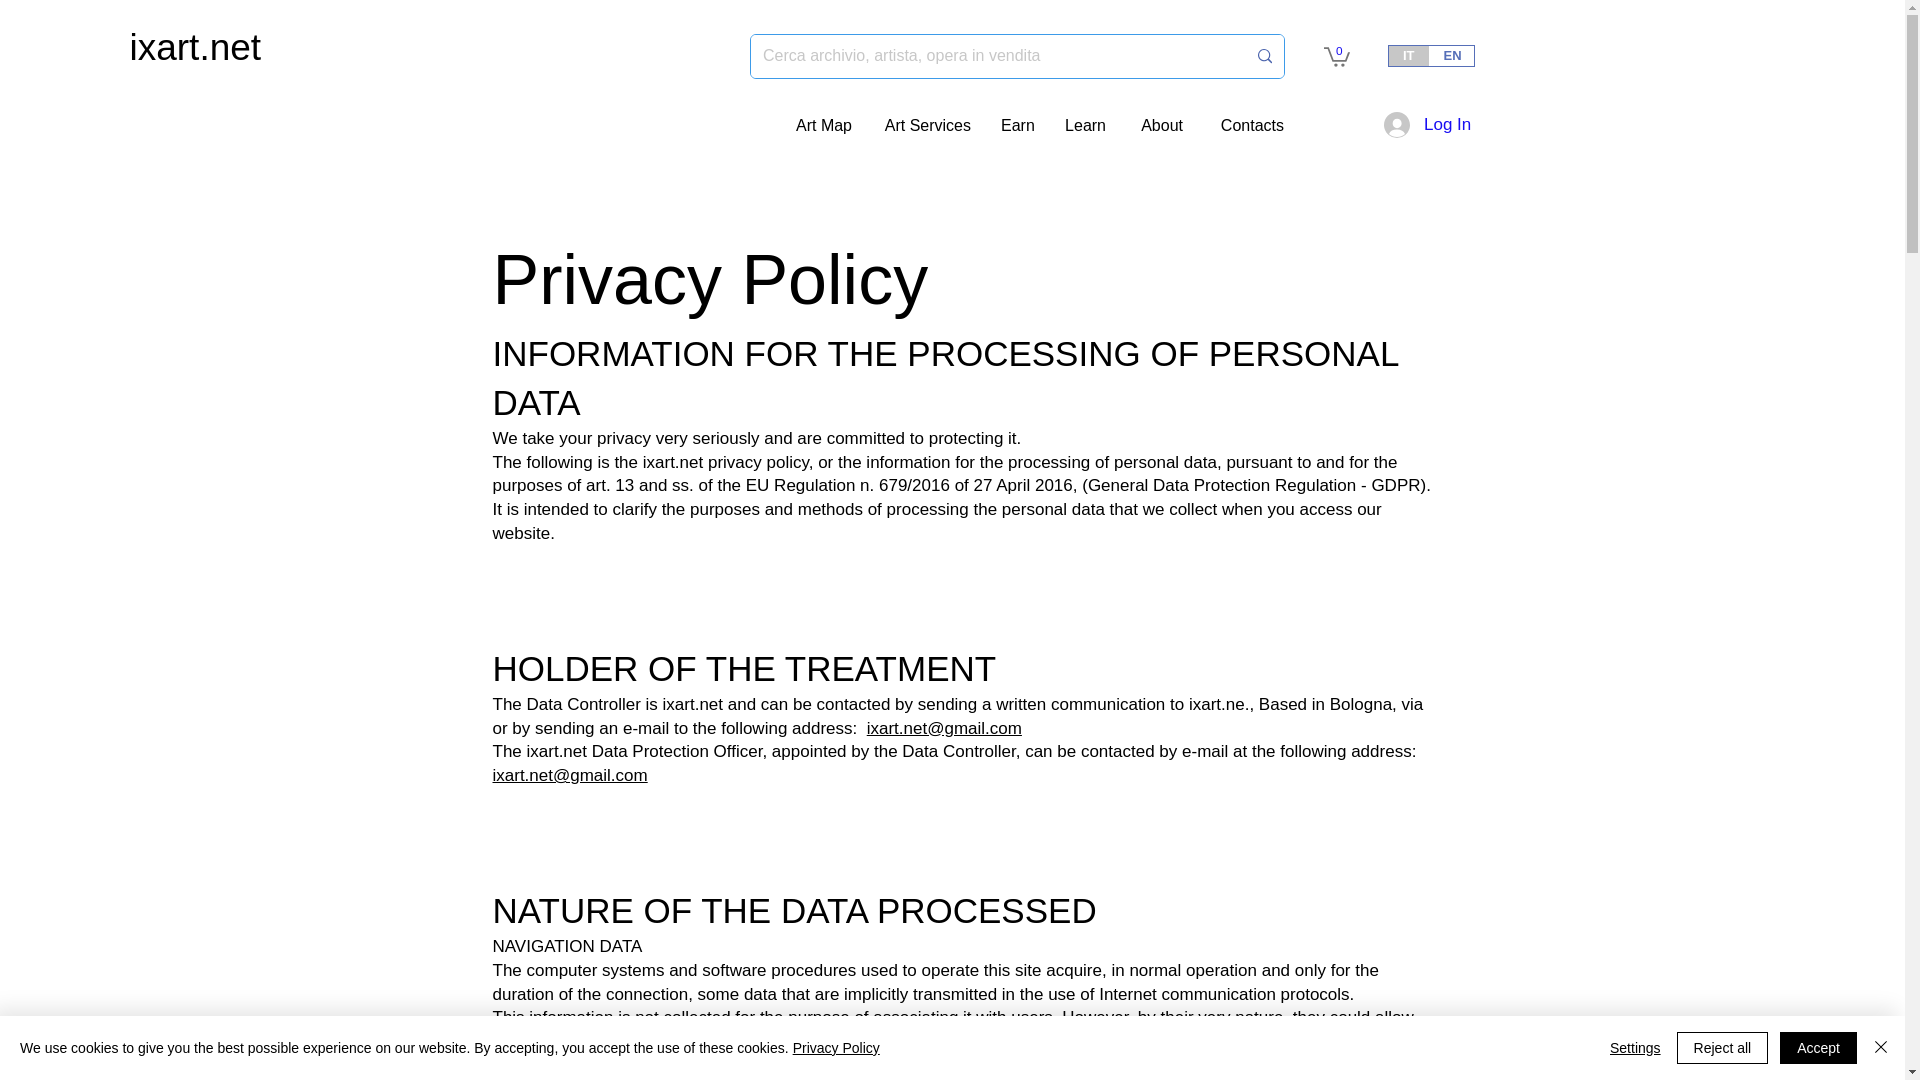  I want to click on Log In, so click(1422, 124).